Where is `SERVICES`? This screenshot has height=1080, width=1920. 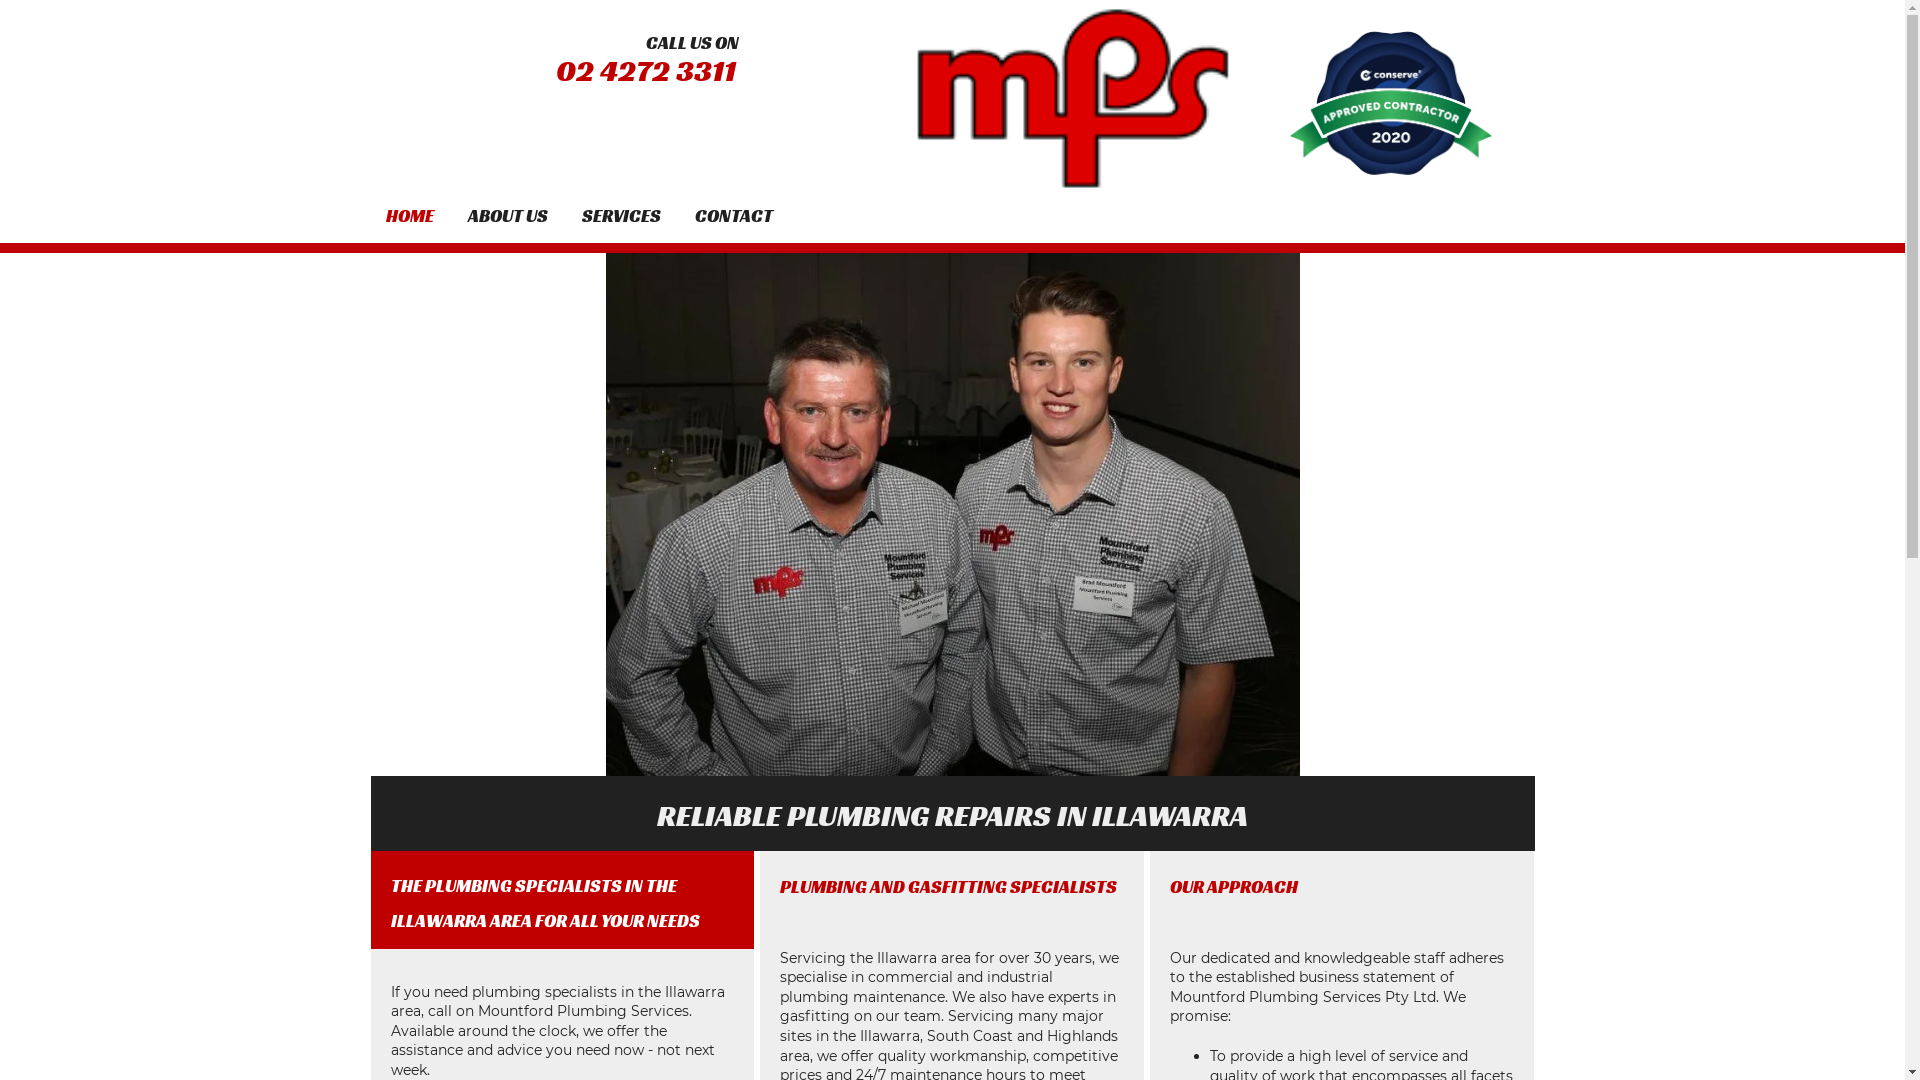
SERVICES is located at coordinates (622, 216).